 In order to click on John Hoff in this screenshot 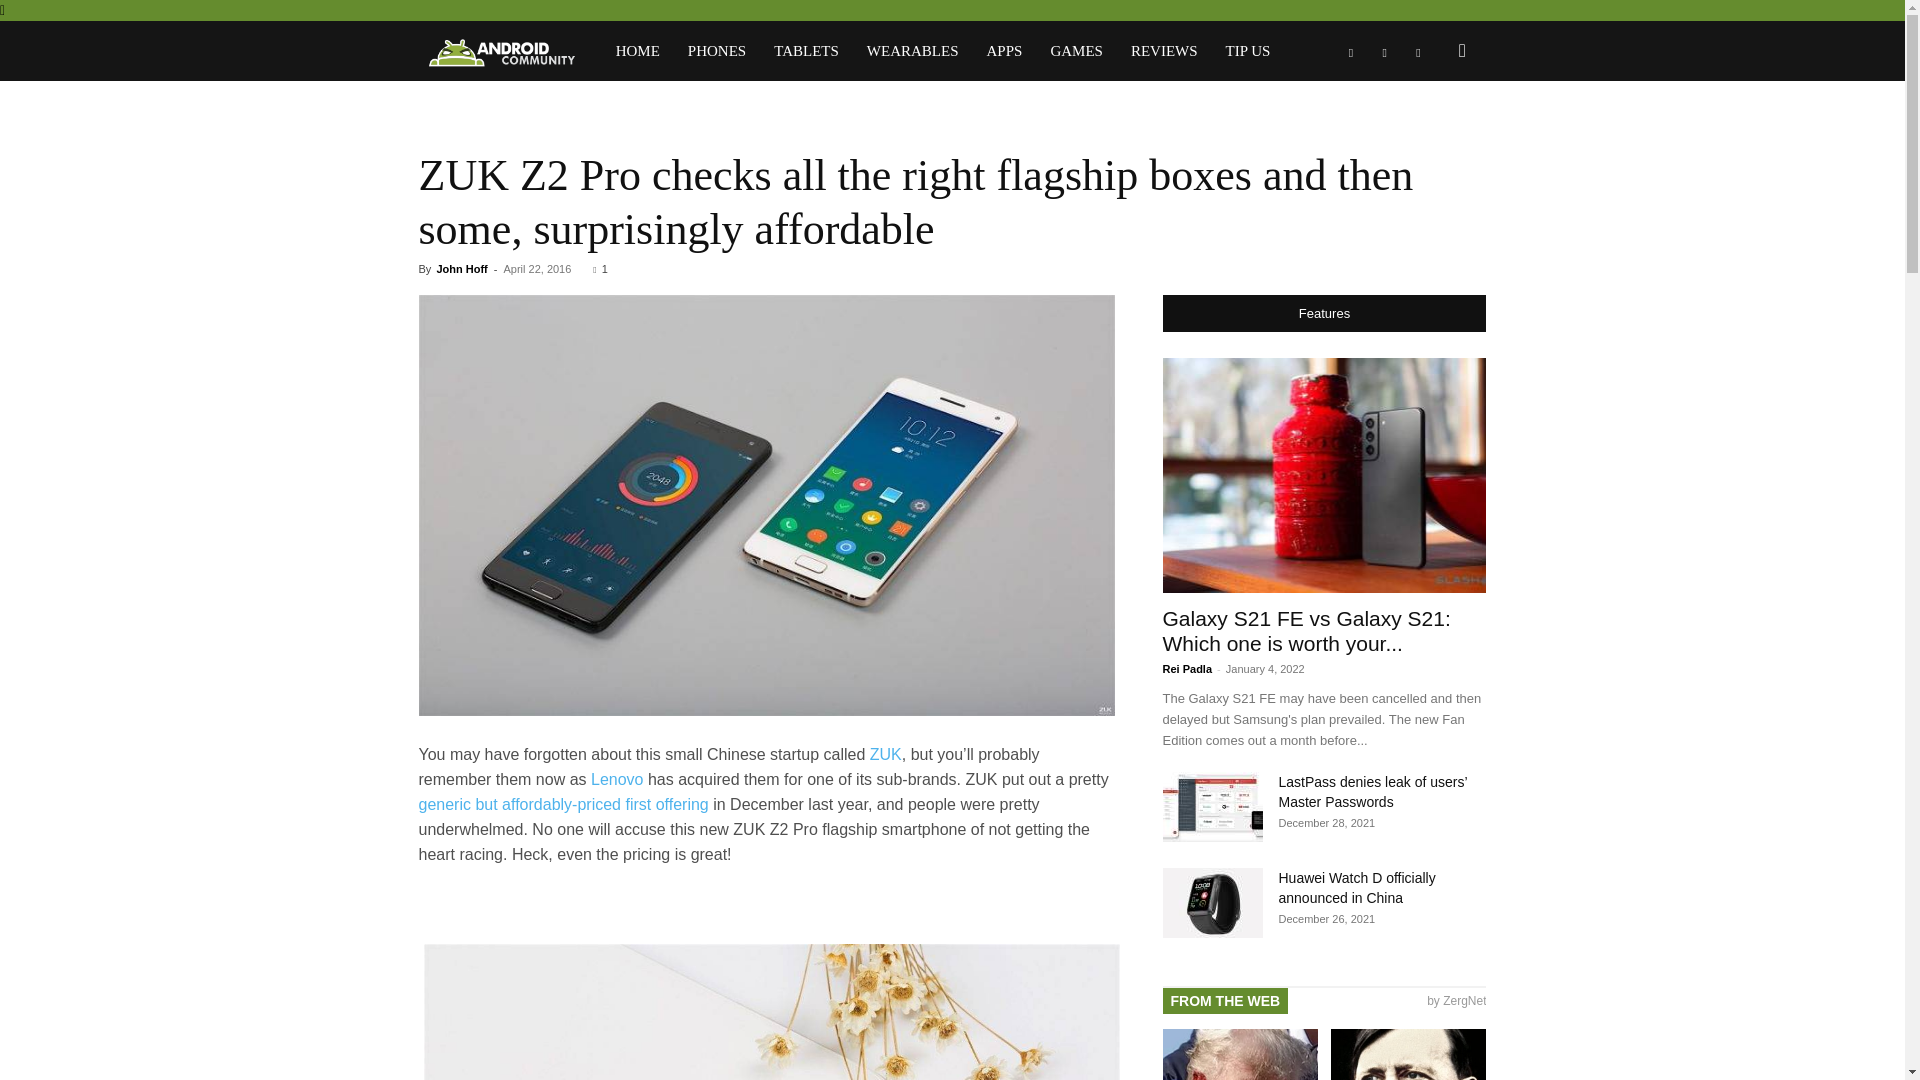, I will do `click(461, 269)`.